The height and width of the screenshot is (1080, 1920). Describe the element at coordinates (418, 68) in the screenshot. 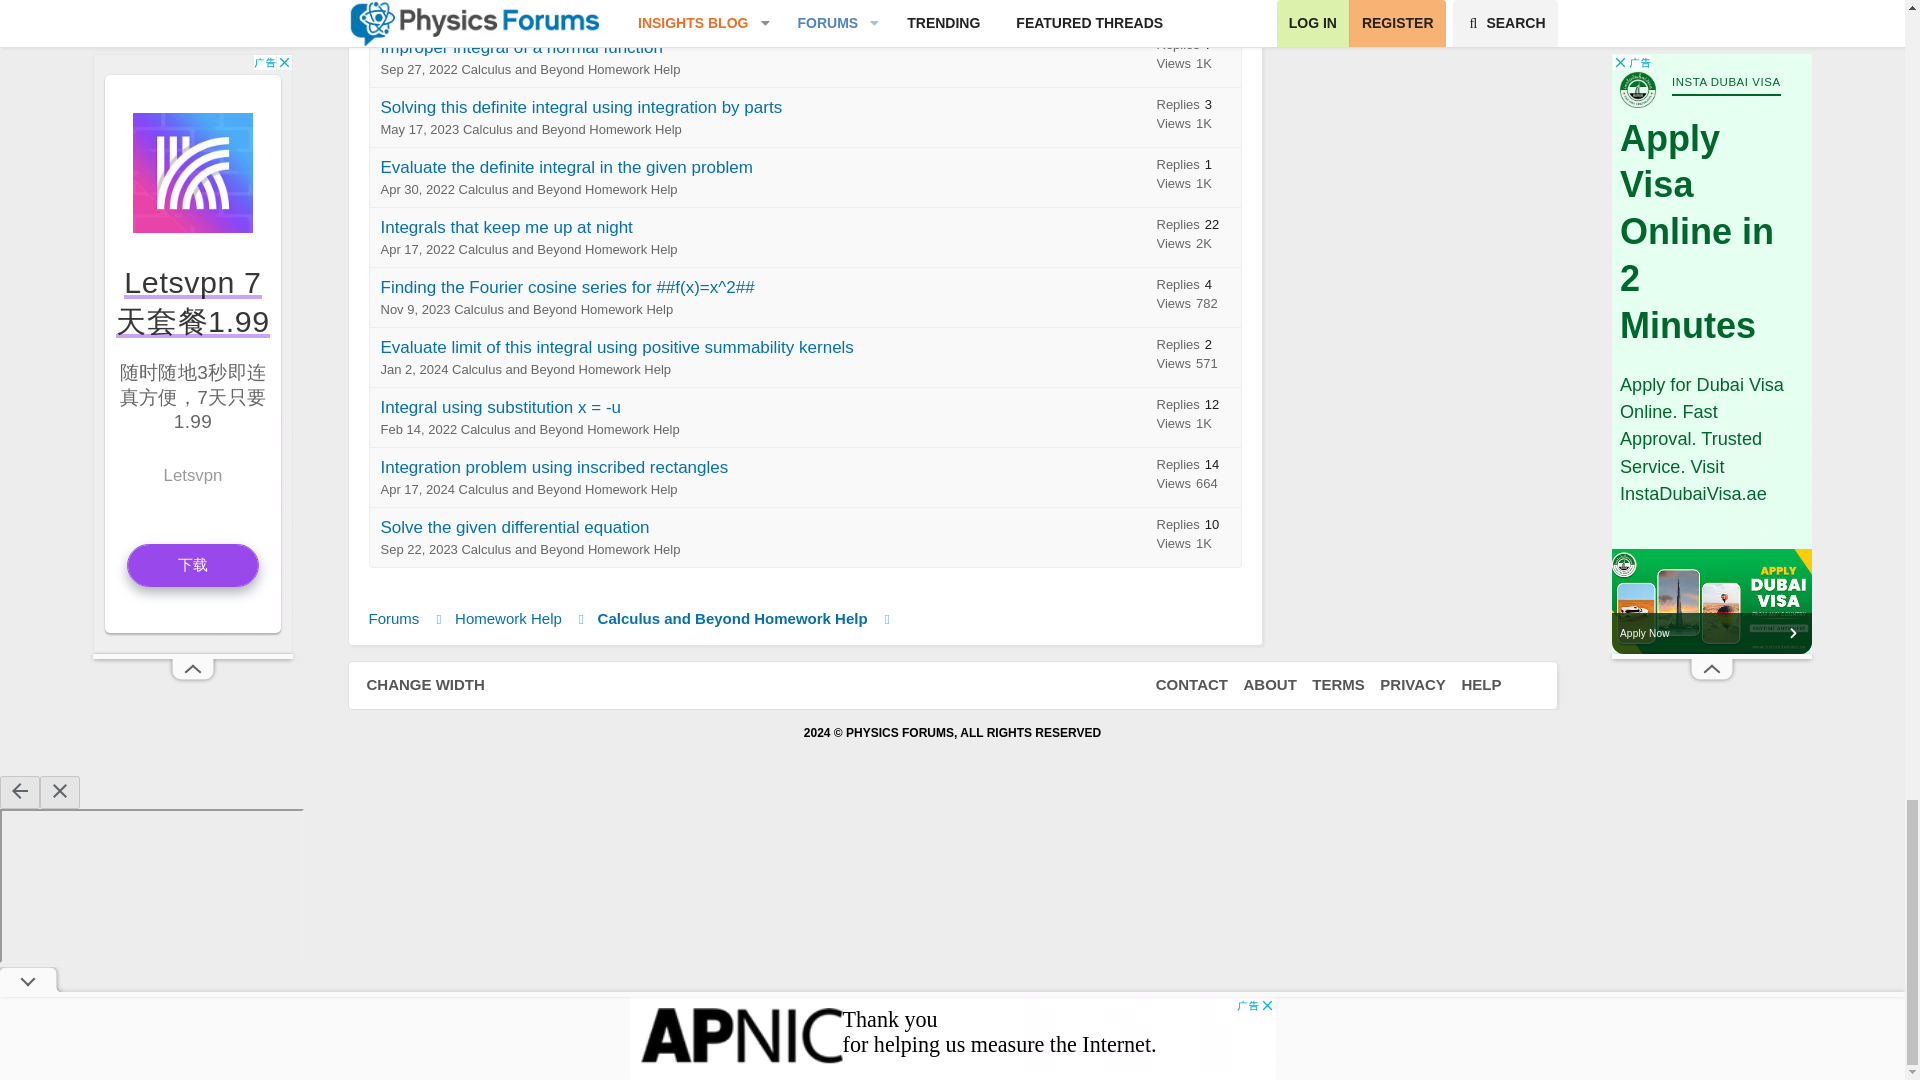

I see `Sep 27, 2022 at 3:56 PM` at that location.